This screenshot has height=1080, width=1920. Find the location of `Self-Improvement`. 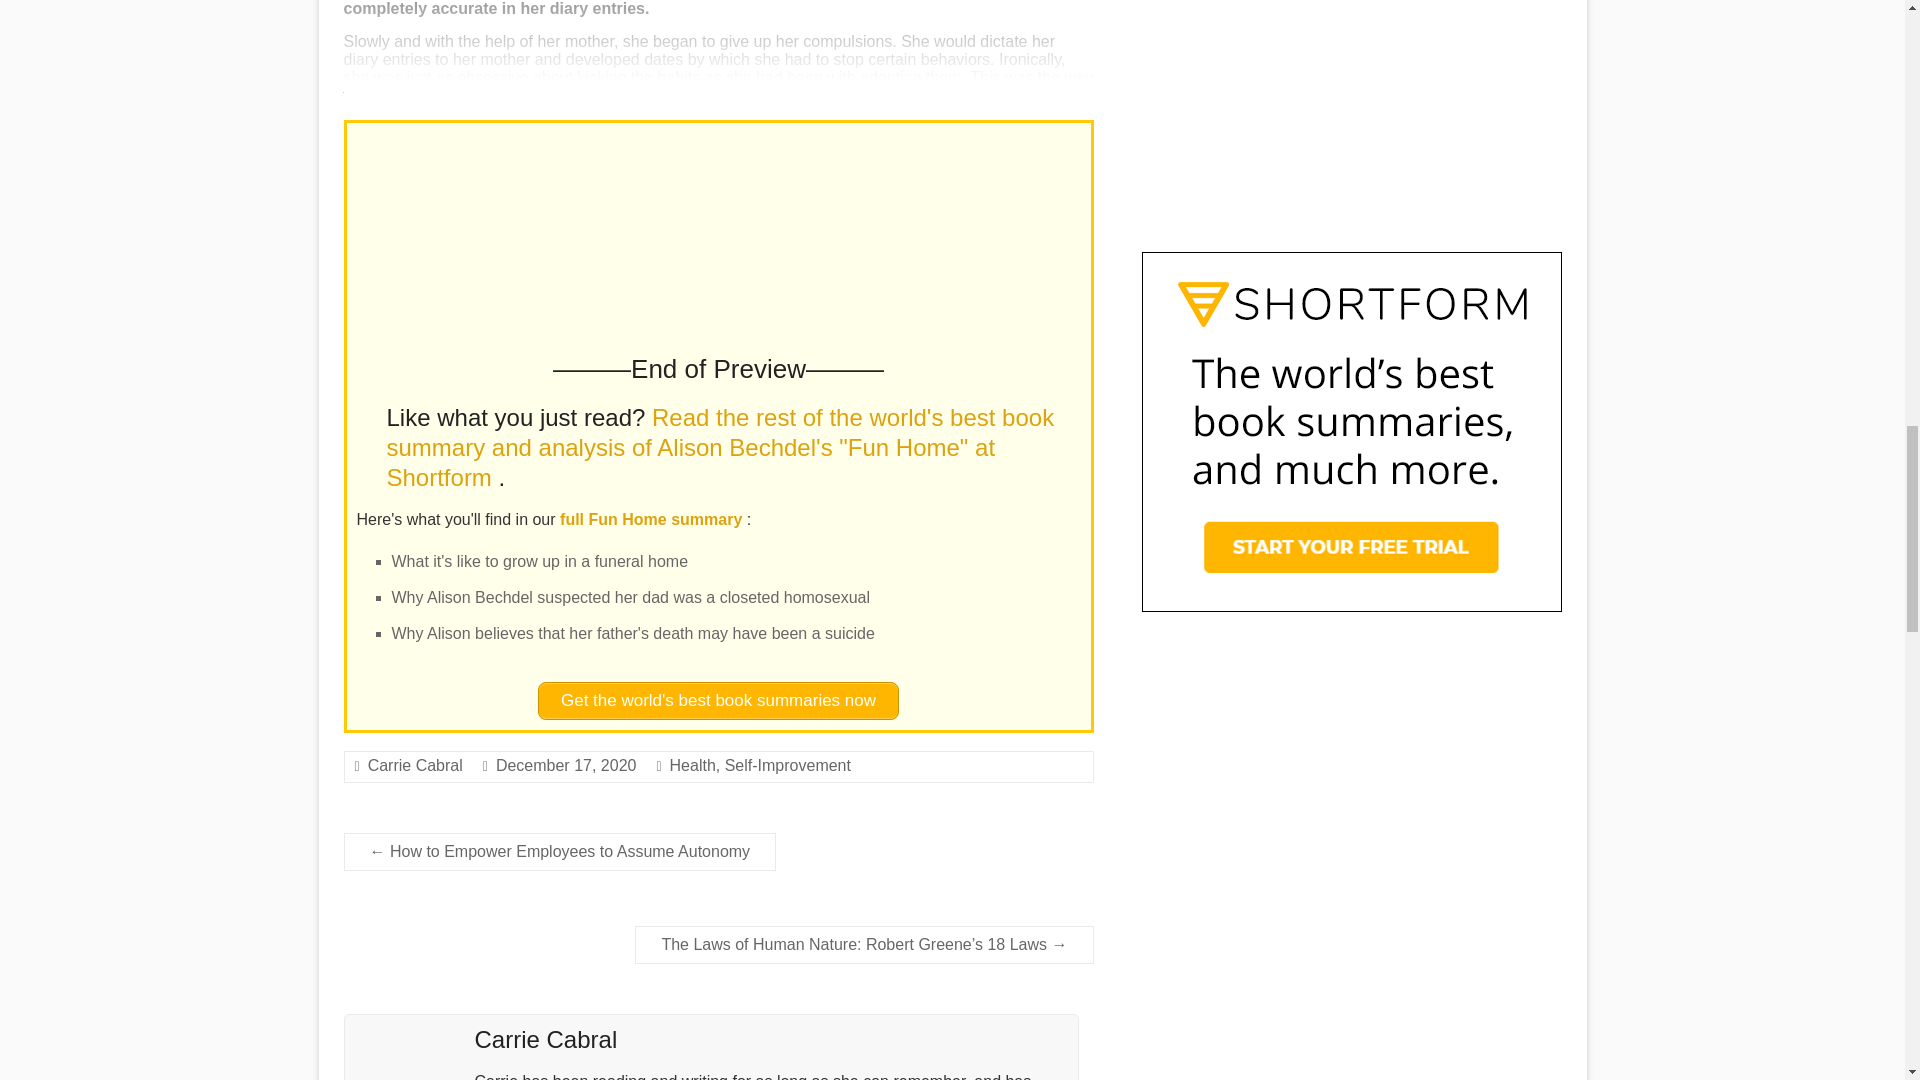

Self-Improvement is located at coordinates (788, 766).